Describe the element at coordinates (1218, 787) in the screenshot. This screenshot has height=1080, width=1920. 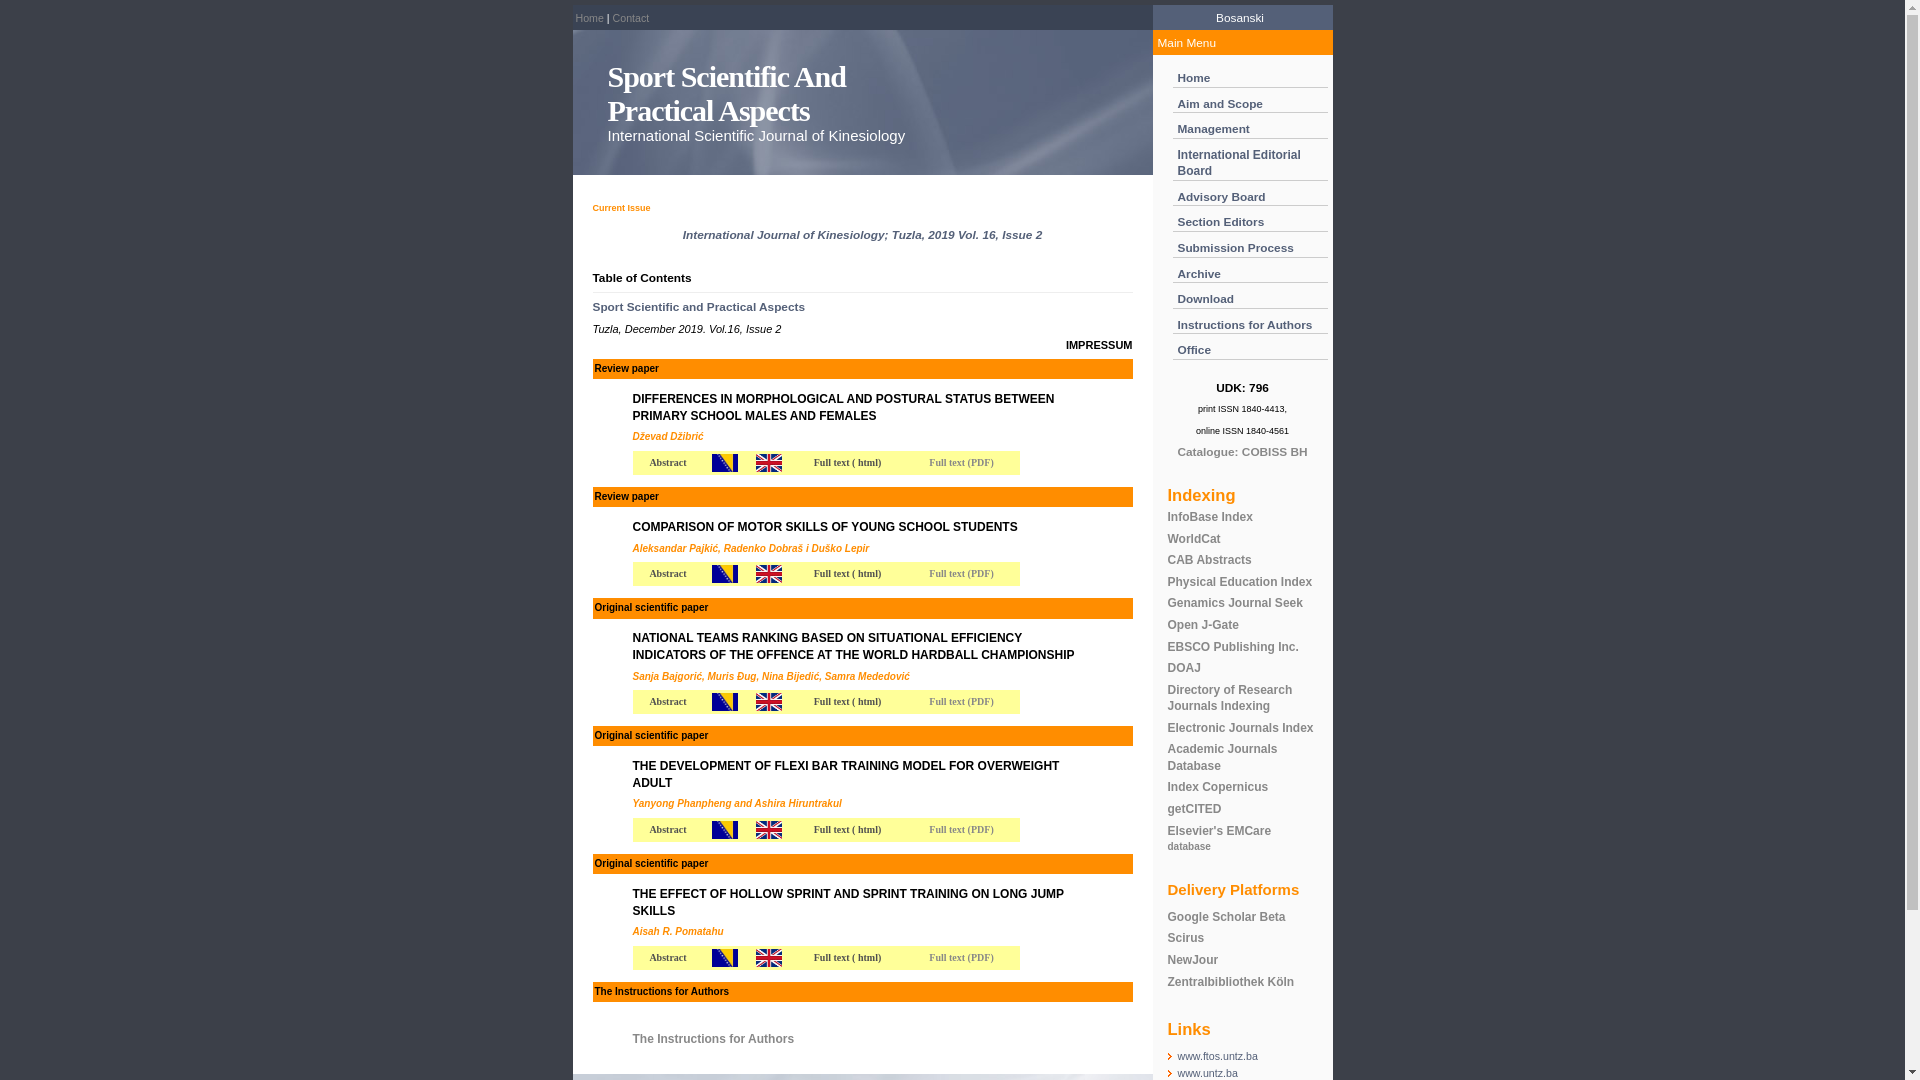
I see `Index Copernicus` at that location.